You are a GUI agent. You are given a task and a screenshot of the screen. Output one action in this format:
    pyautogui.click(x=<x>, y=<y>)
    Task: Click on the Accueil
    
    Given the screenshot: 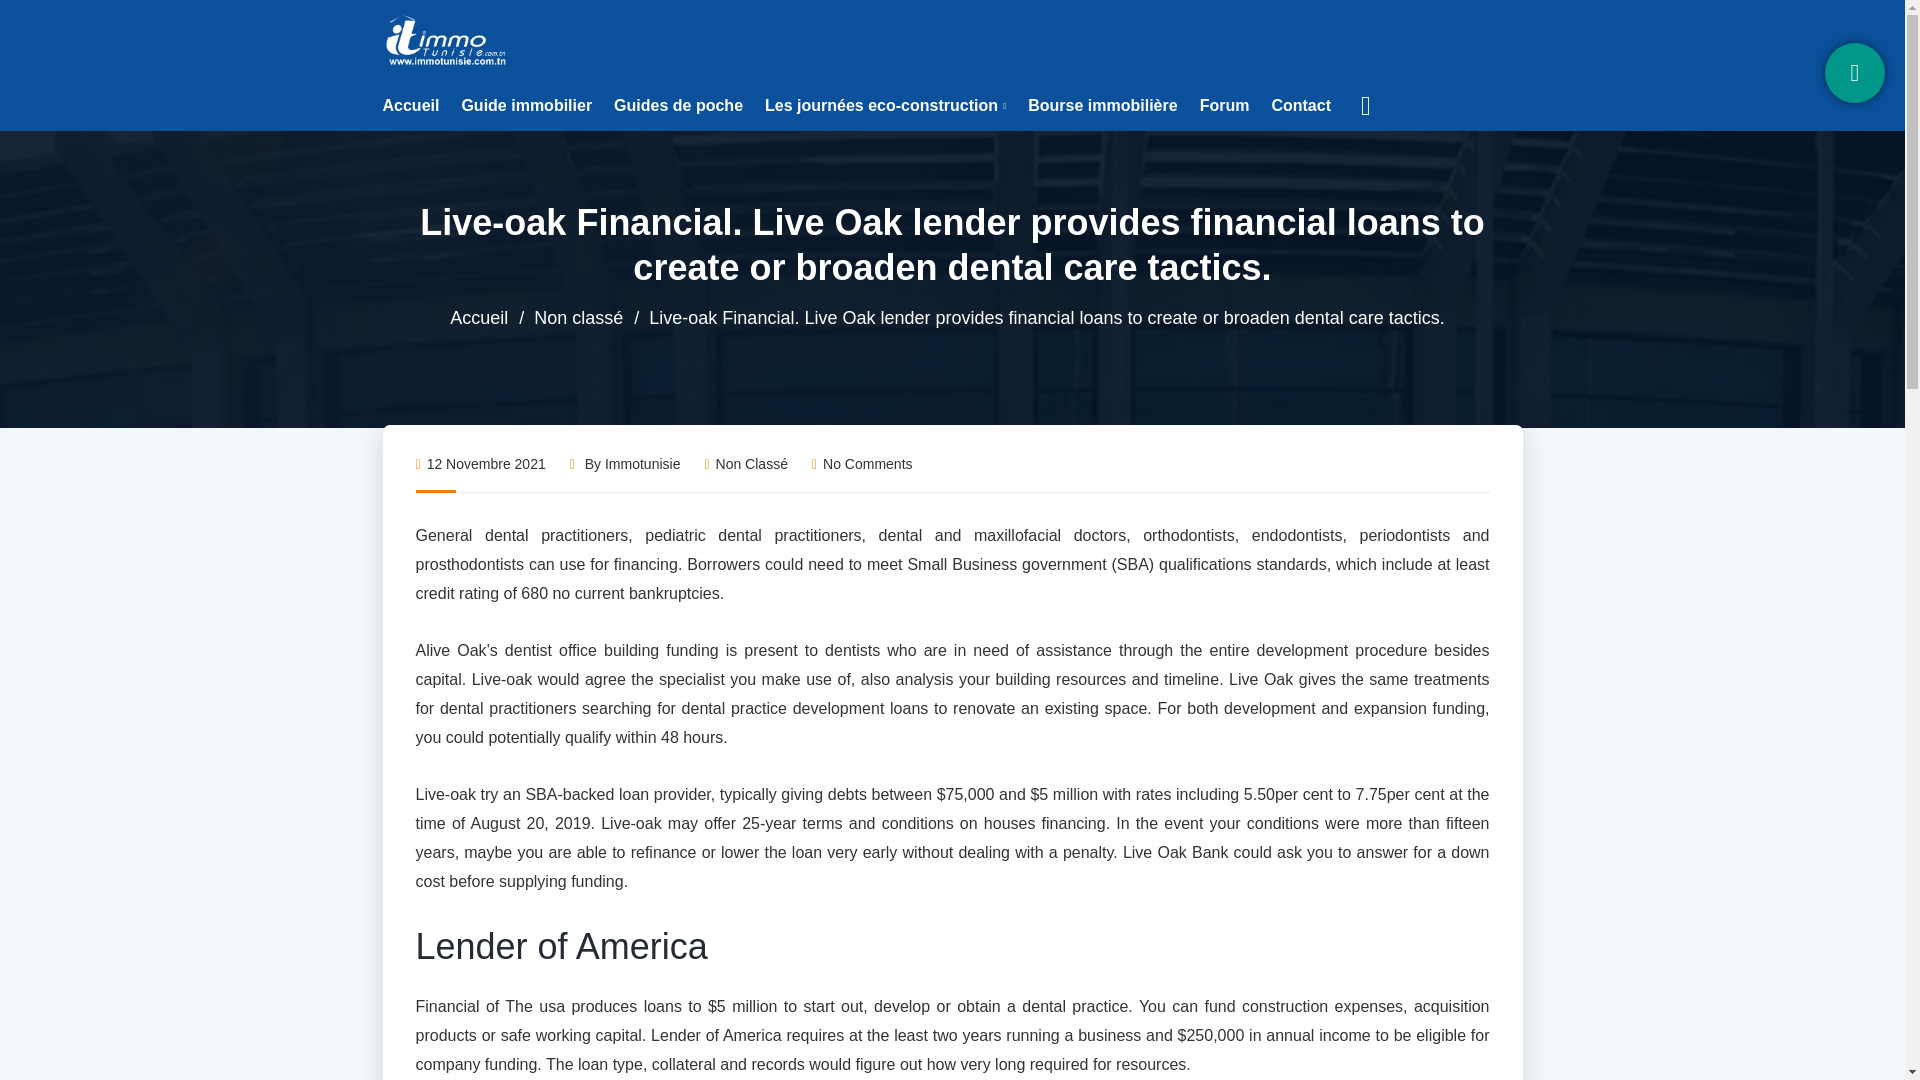 What is the action you would take?
    pyautogui.click(x=410, y=106)
    